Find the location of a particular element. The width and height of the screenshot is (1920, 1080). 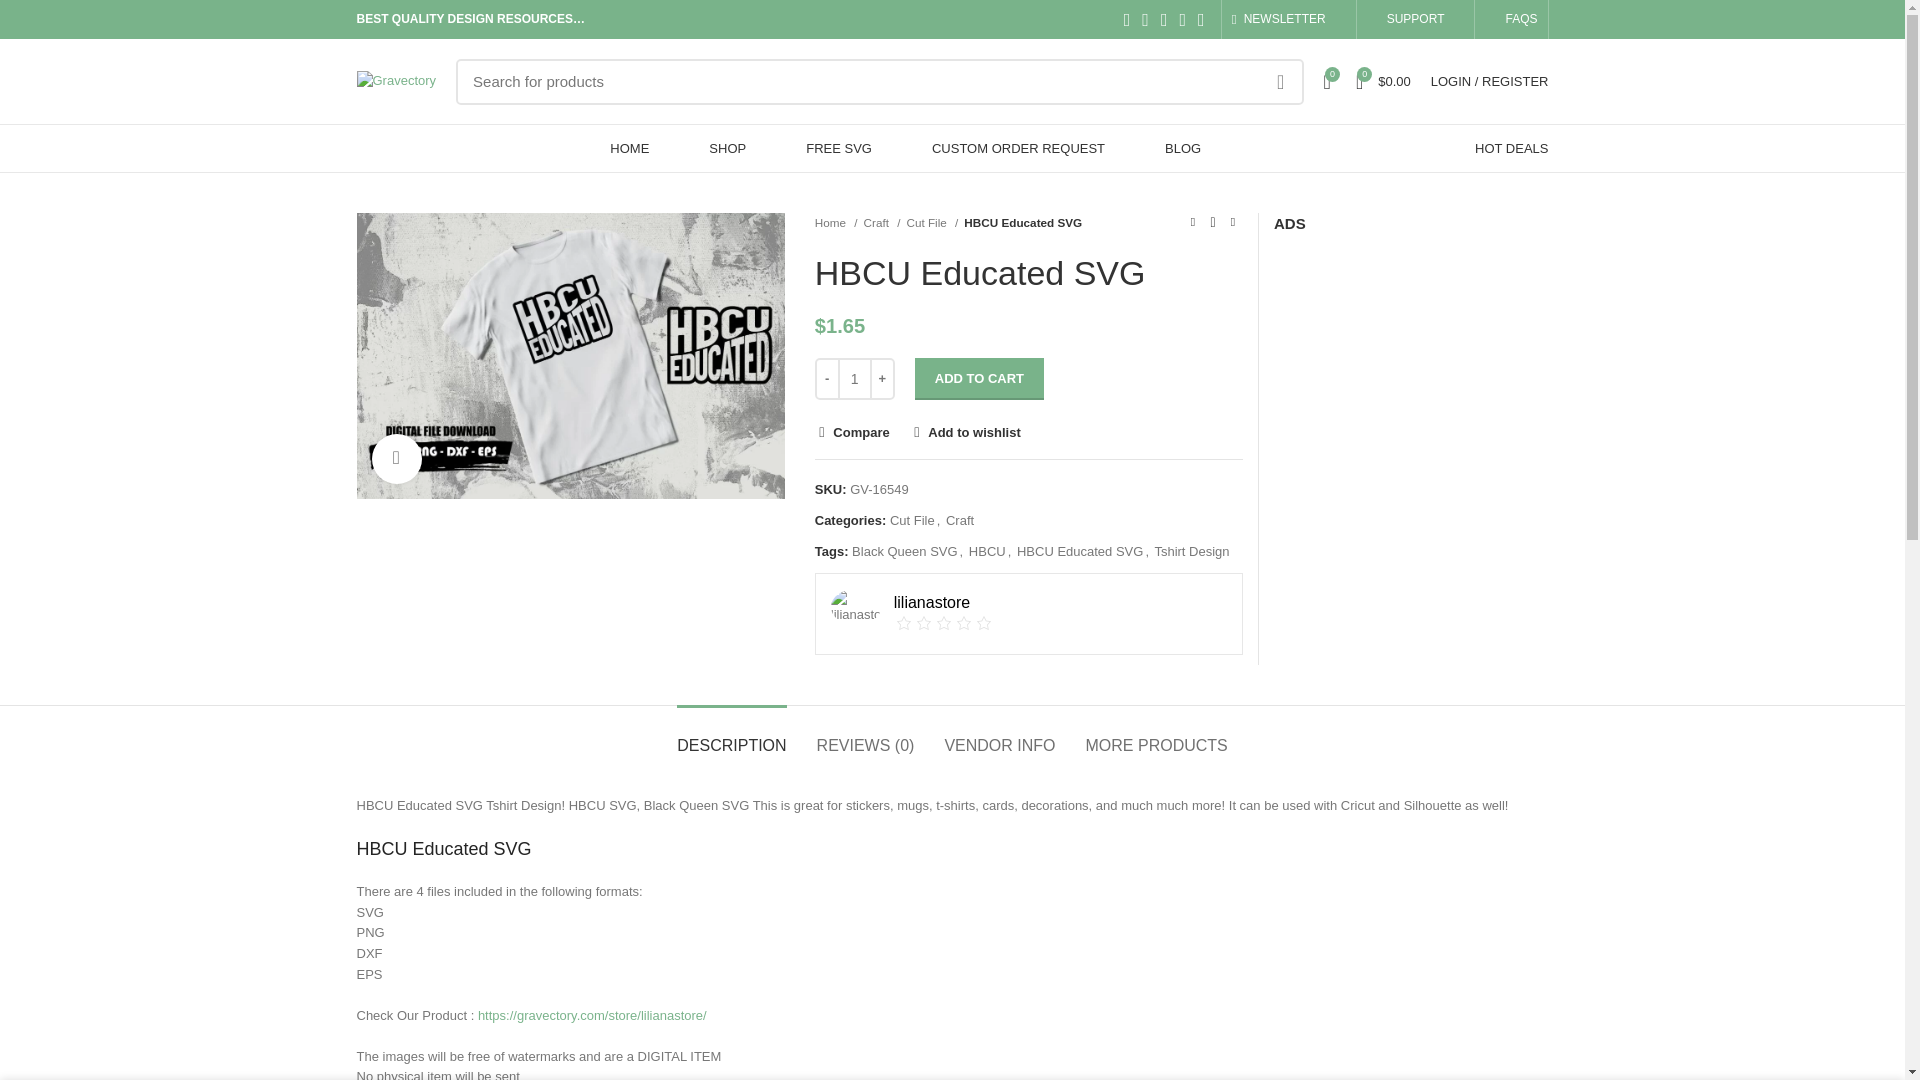

SUPPORT is located at coordinates (1416, 19).